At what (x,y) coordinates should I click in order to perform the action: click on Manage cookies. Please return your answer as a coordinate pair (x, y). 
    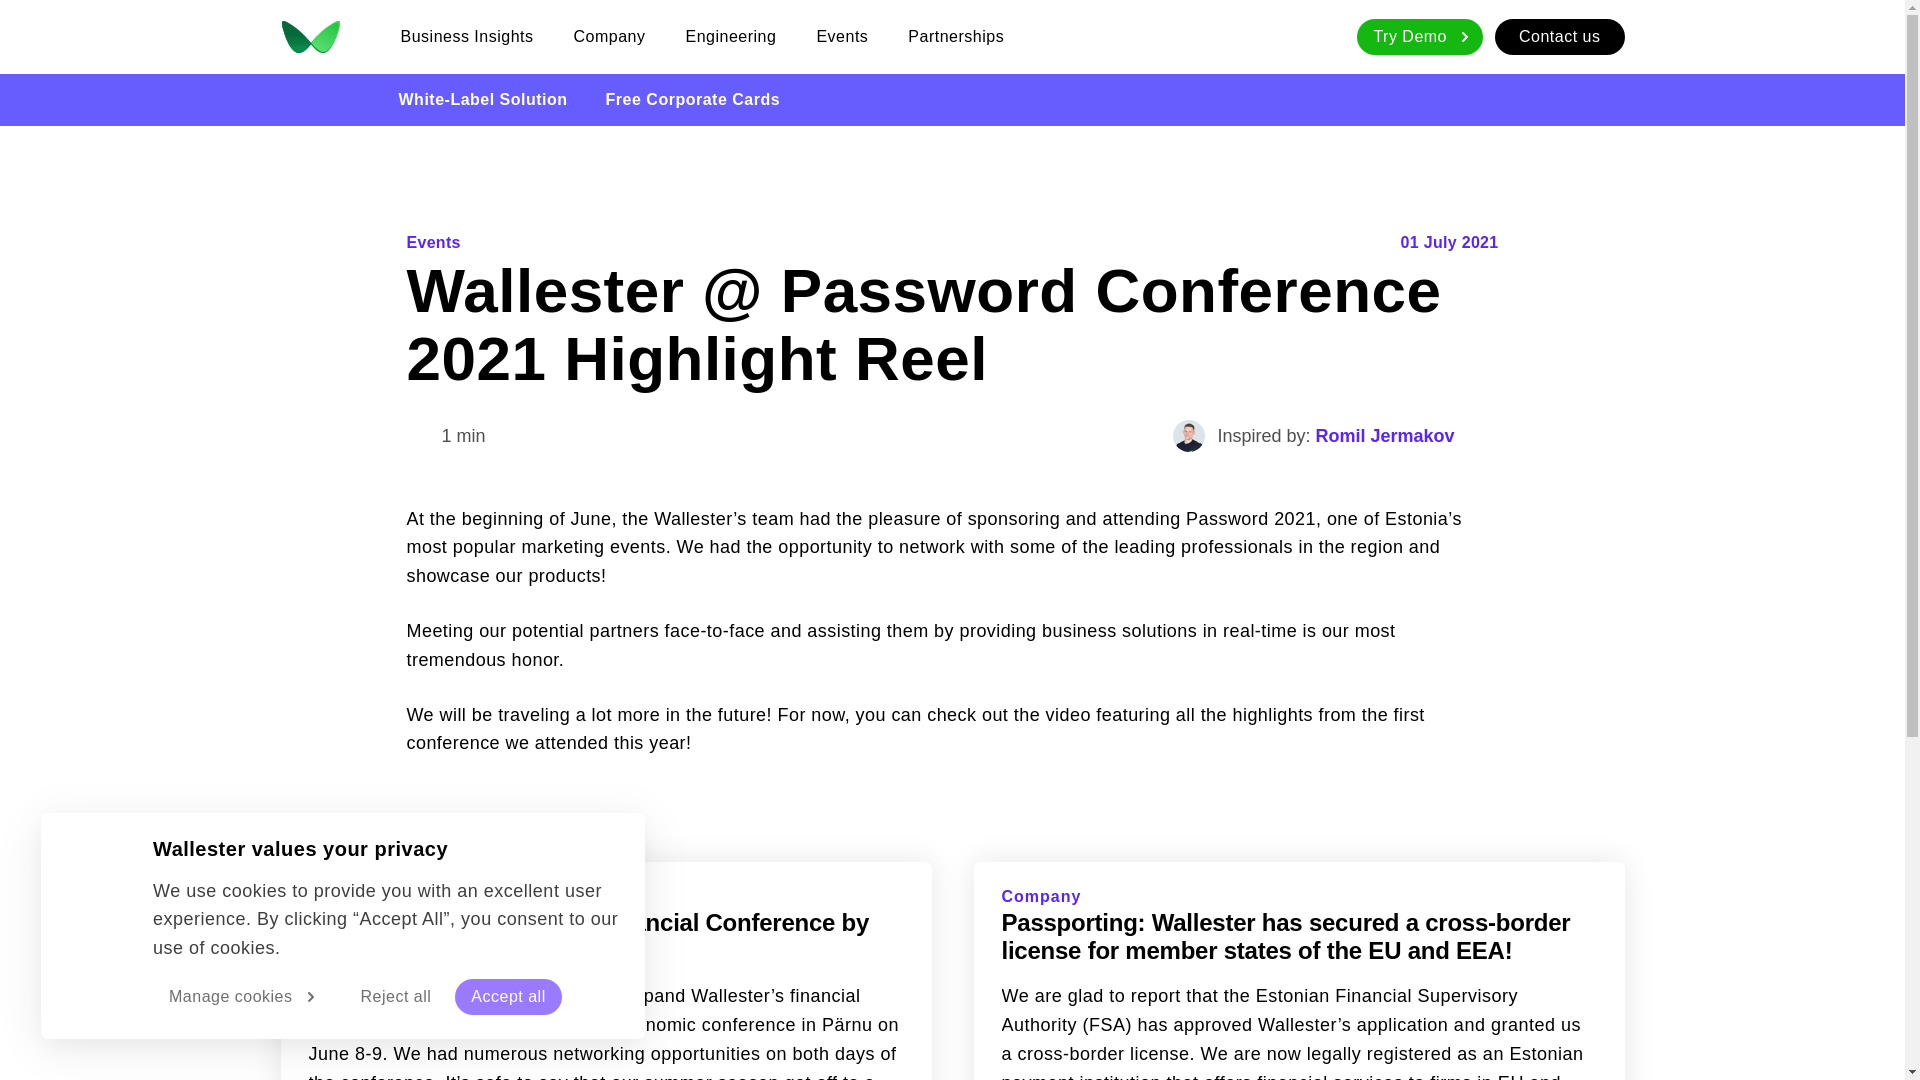
    Looking at the image, I should click on (245, 996).